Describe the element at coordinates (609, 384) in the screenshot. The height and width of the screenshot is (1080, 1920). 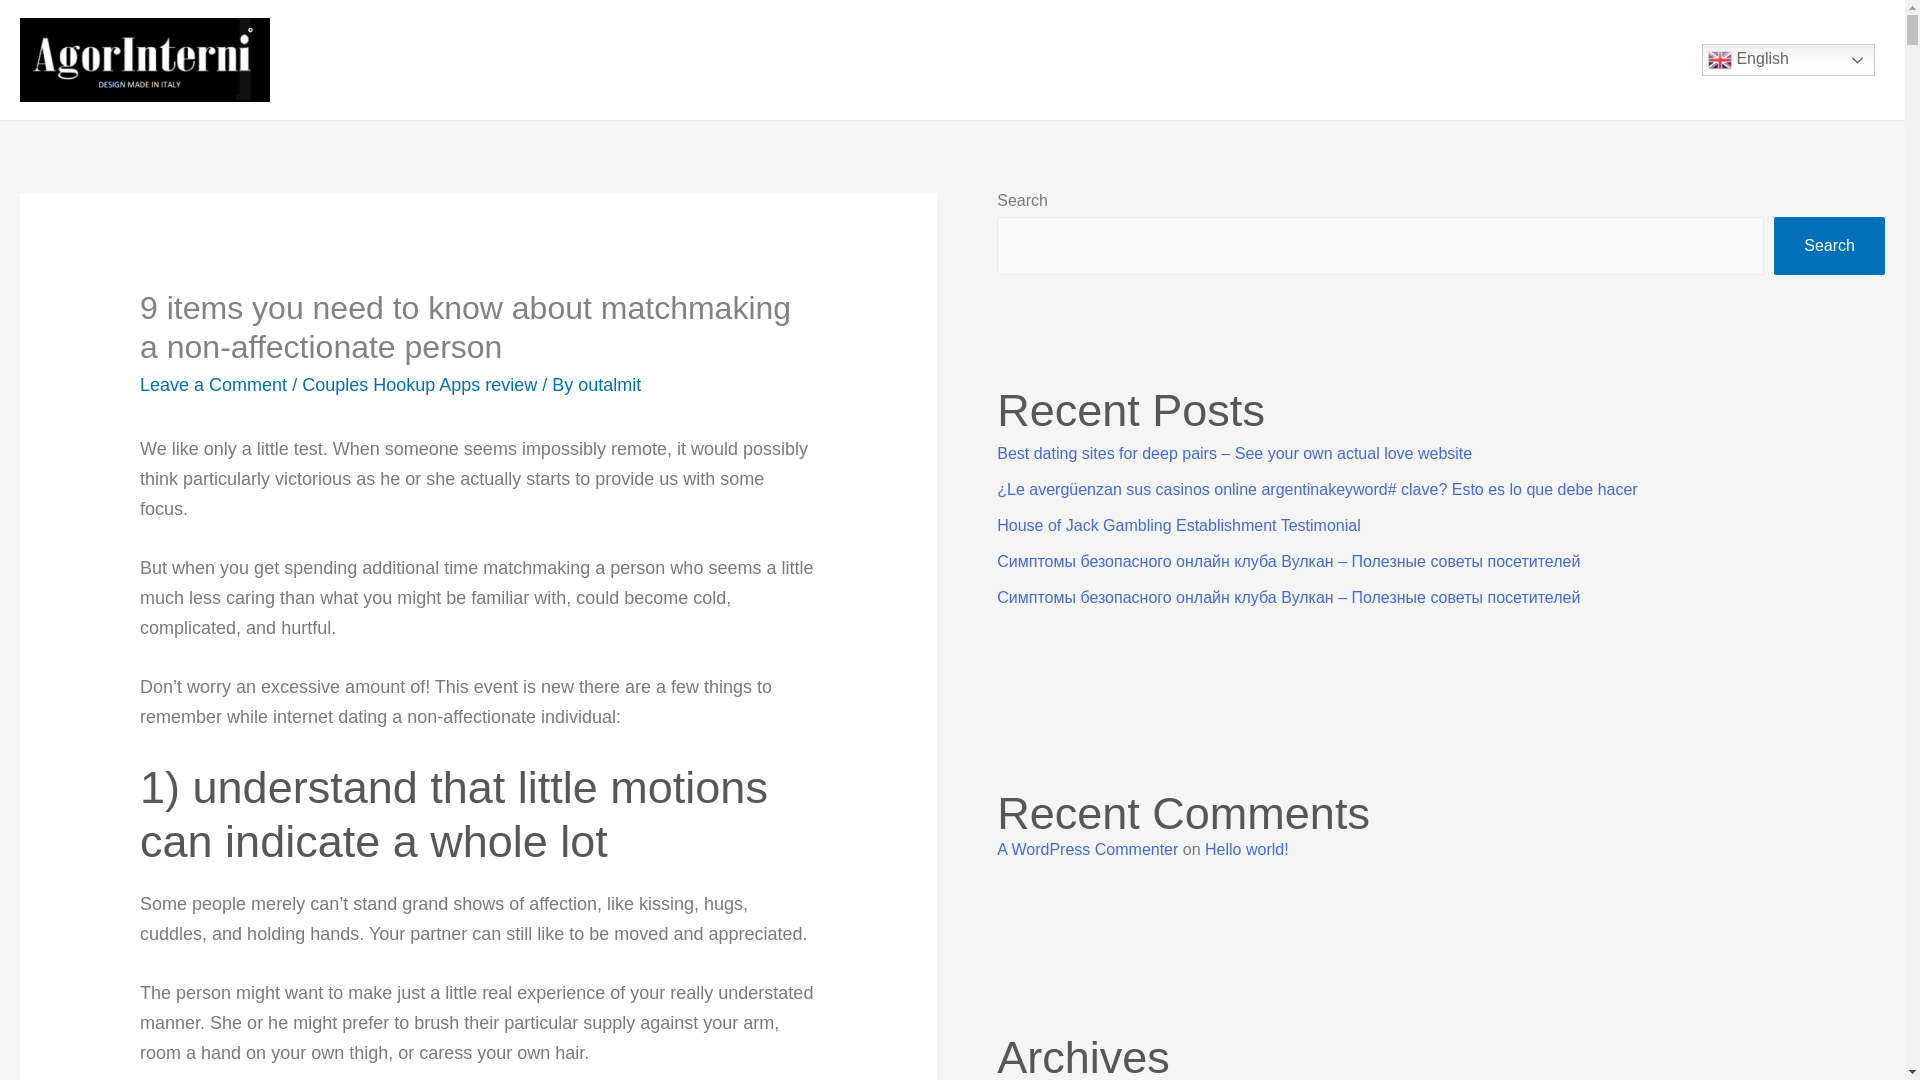
I see `outalmit` at that location.